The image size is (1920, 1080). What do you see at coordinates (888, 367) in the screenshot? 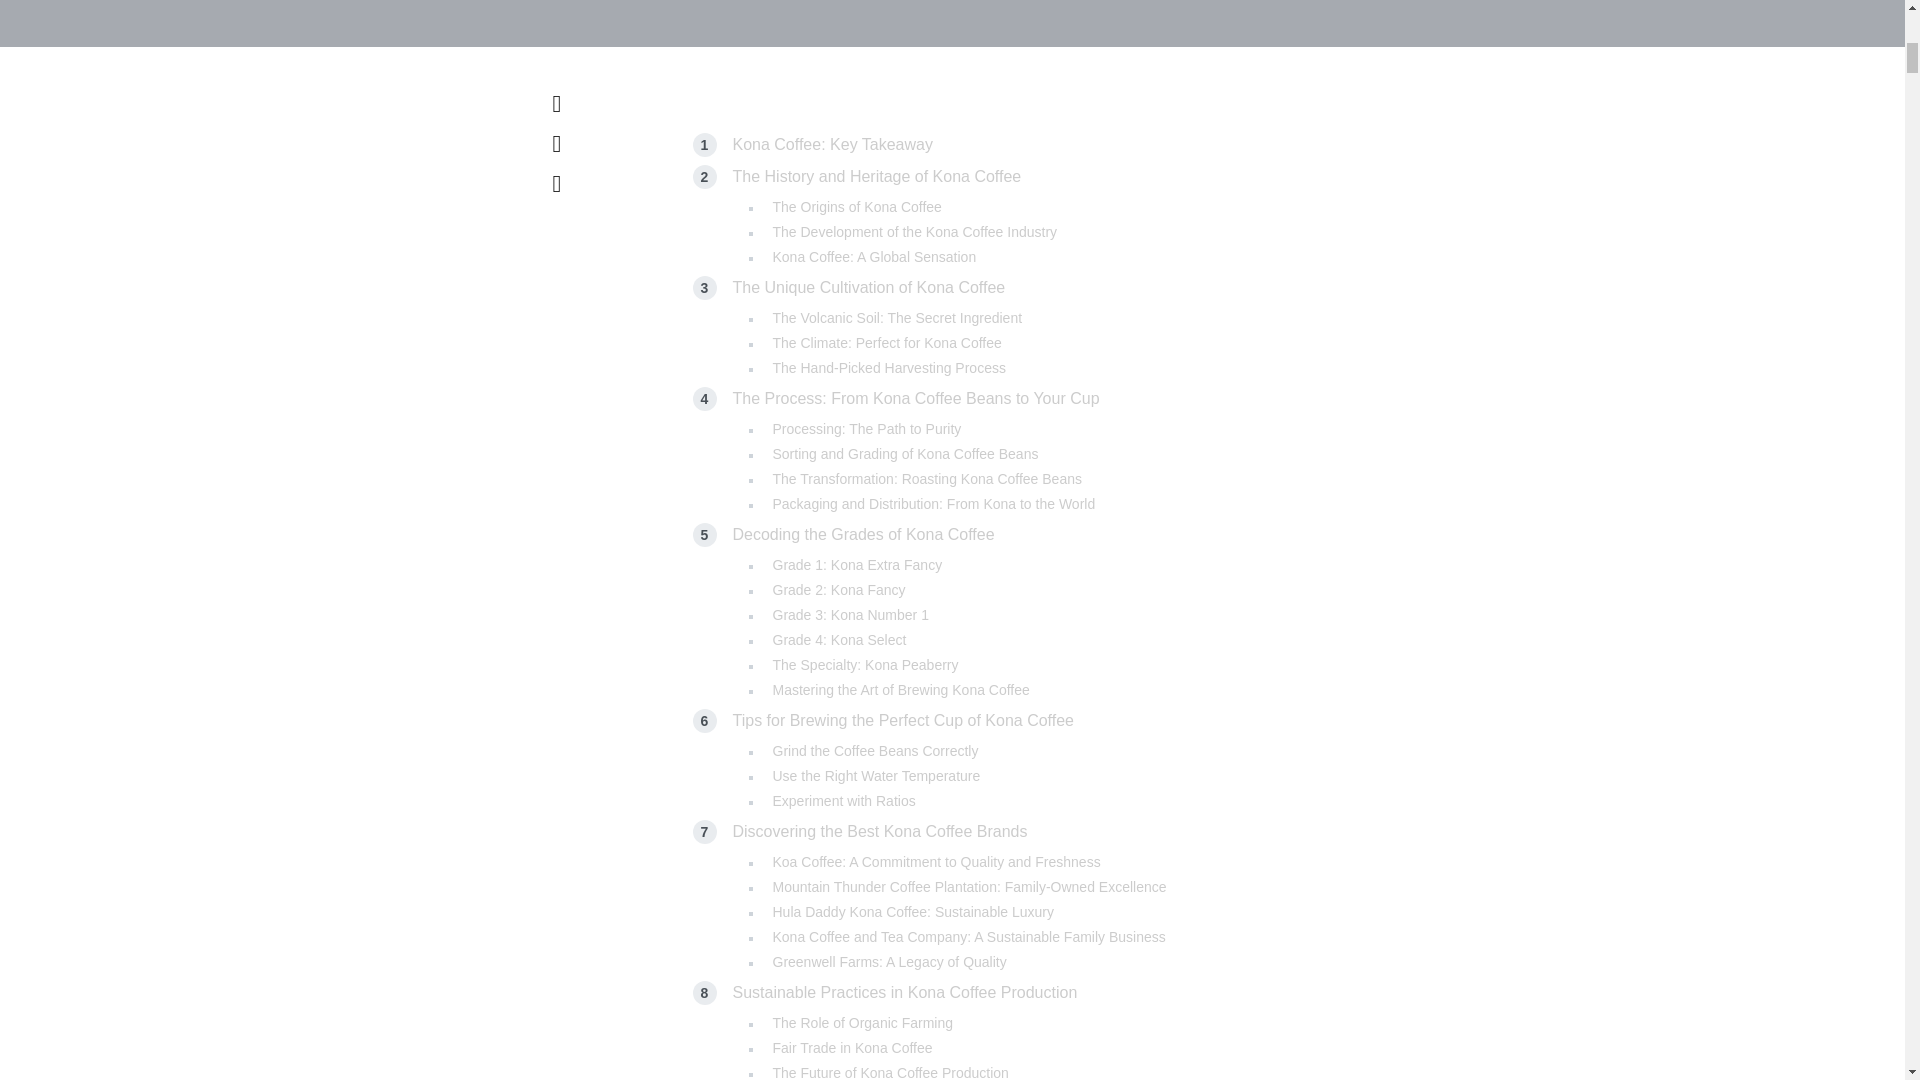
I see `The Hand-Picked Harvesting Process` at bounding box center [888, 367].